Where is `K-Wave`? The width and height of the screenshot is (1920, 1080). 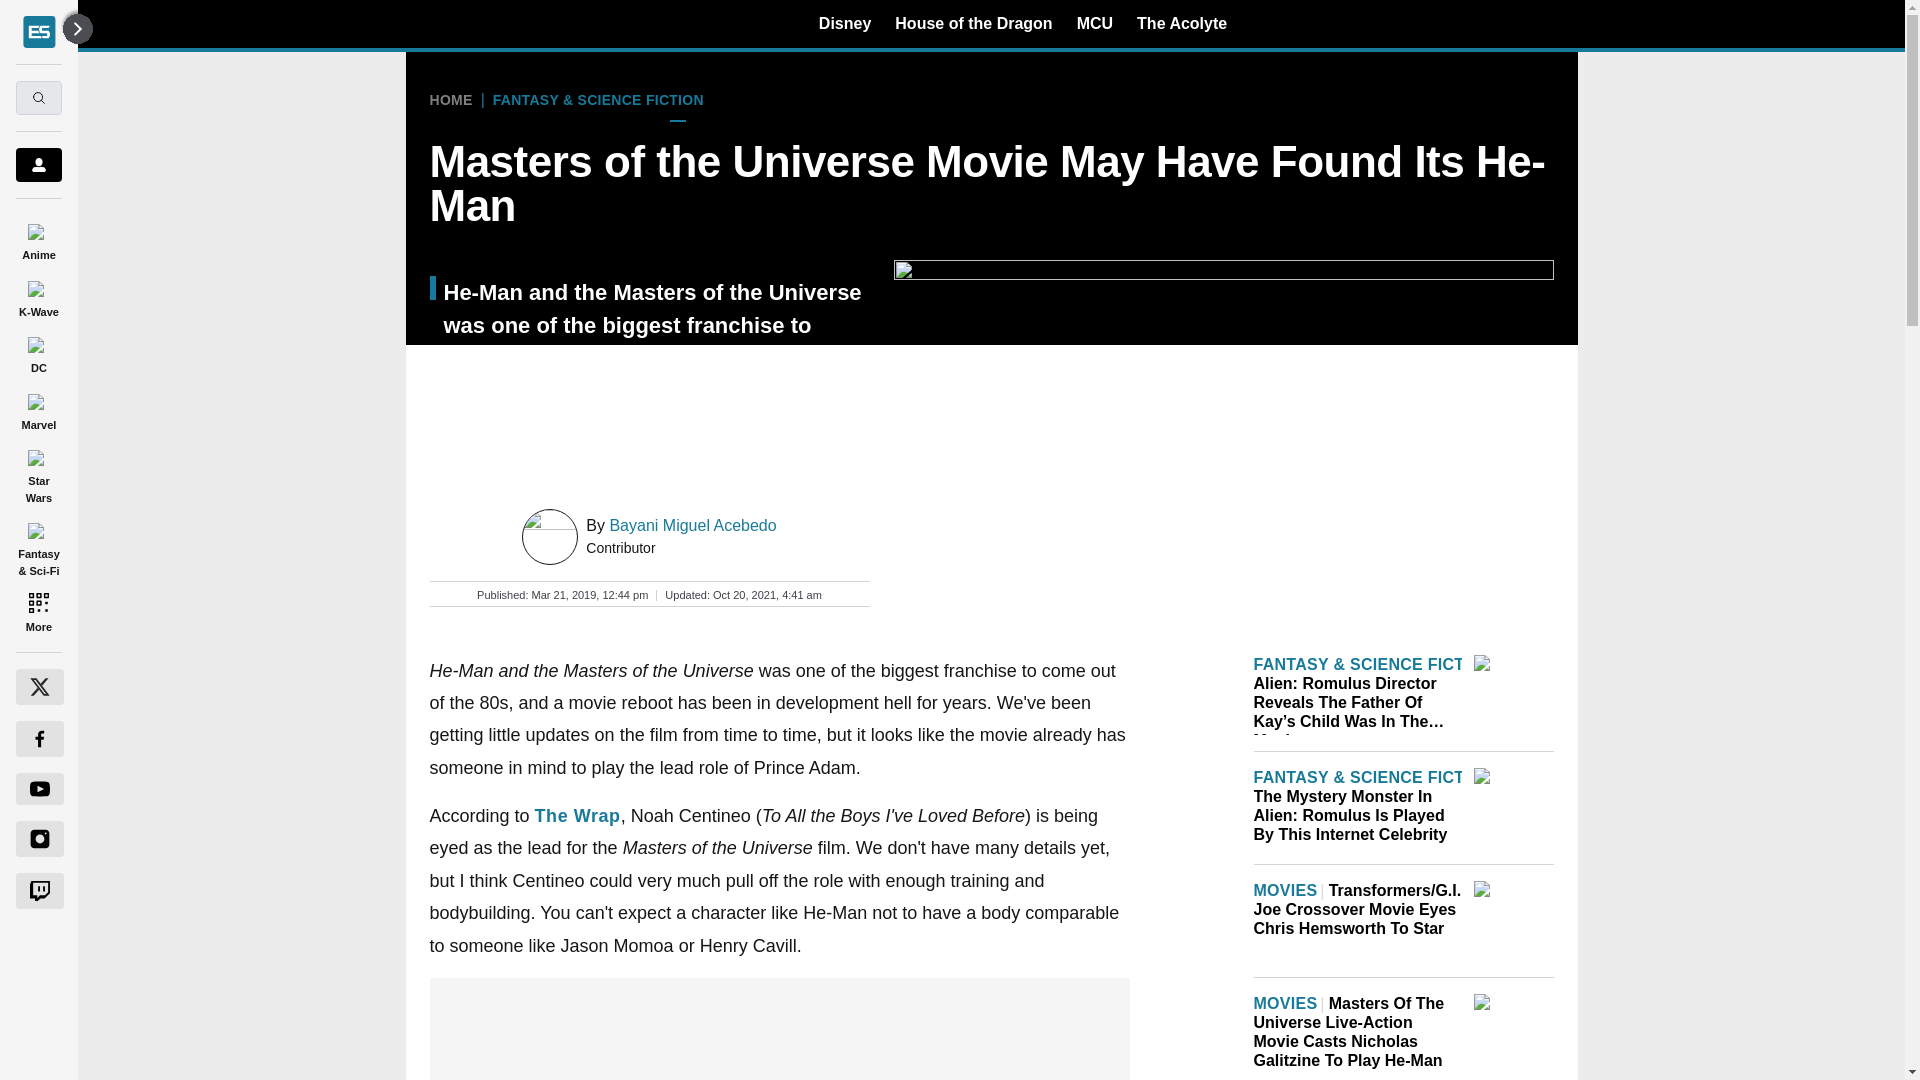
K-Wave is located at coordinates (38, 296).